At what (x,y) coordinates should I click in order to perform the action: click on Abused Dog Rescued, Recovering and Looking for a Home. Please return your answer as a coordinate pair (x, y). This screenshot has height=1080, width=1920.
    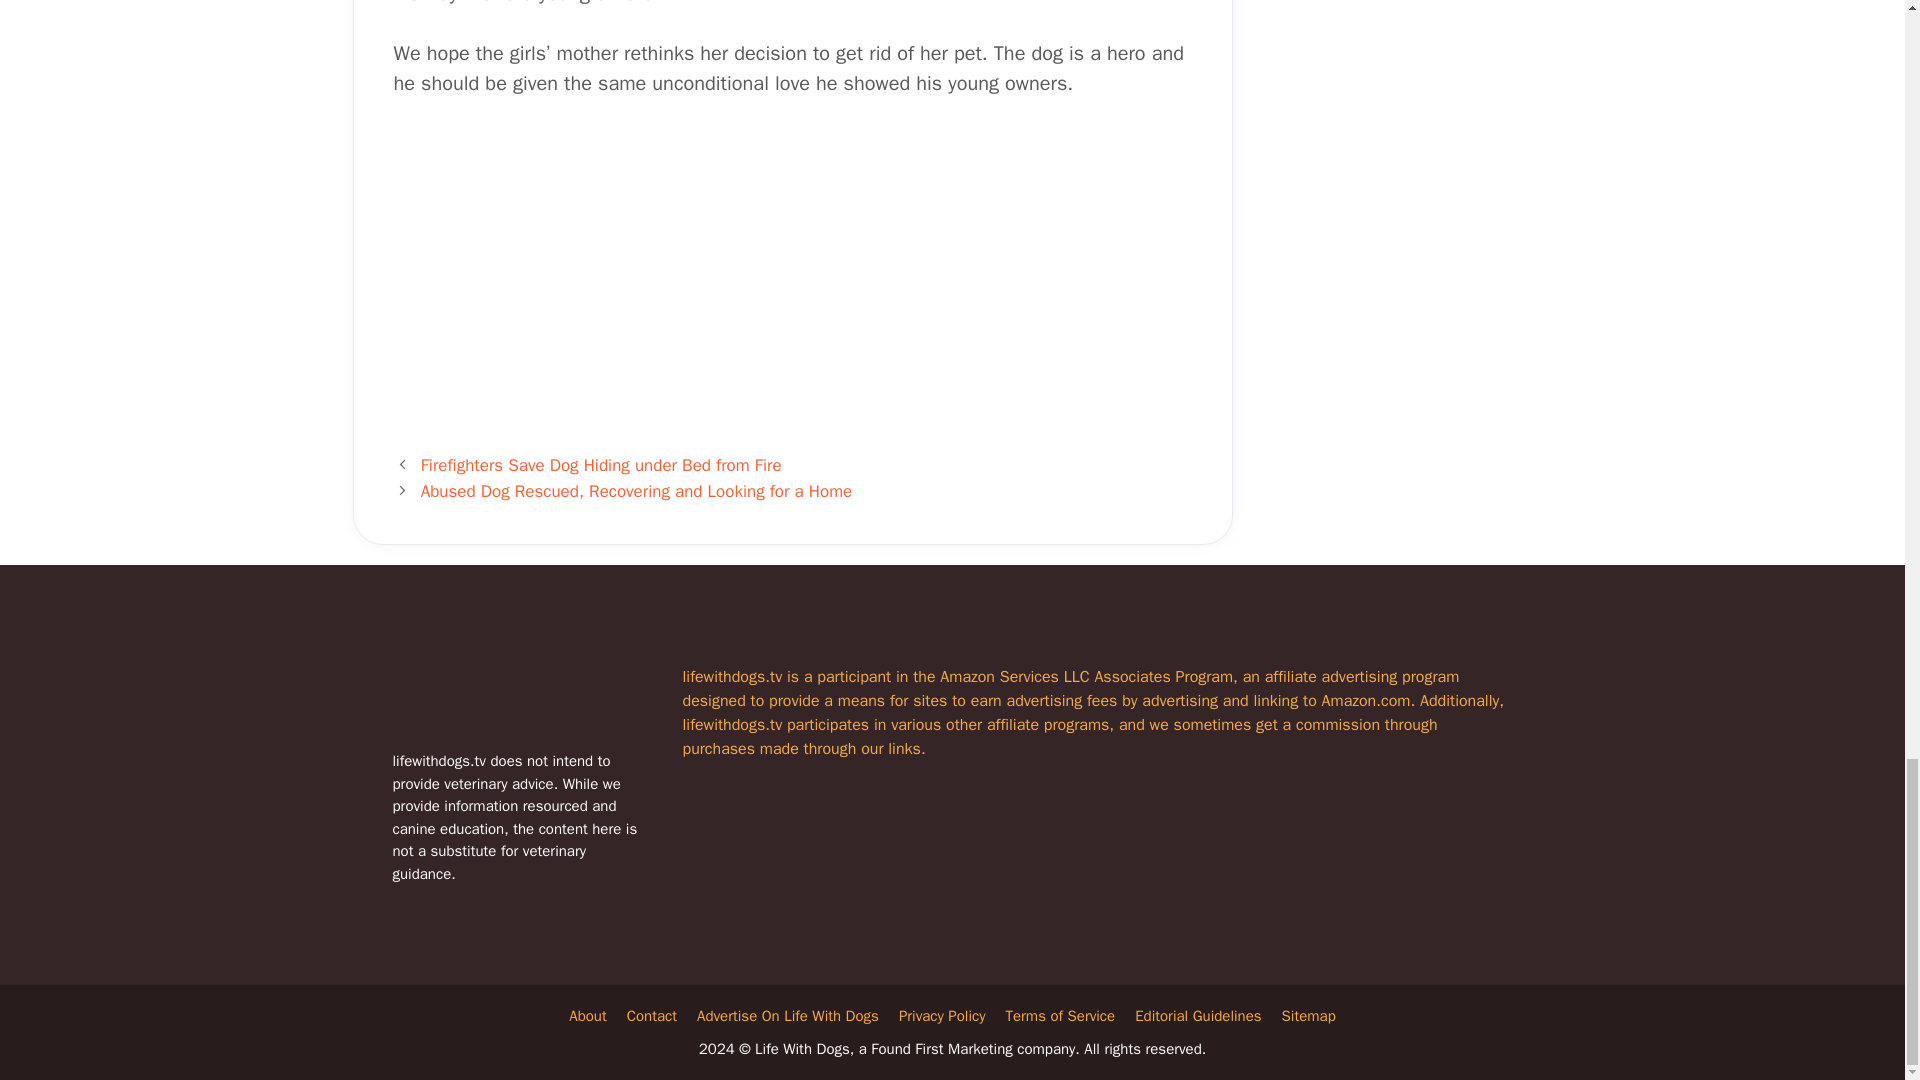
    Looking at the image, I should click on (636, 491).